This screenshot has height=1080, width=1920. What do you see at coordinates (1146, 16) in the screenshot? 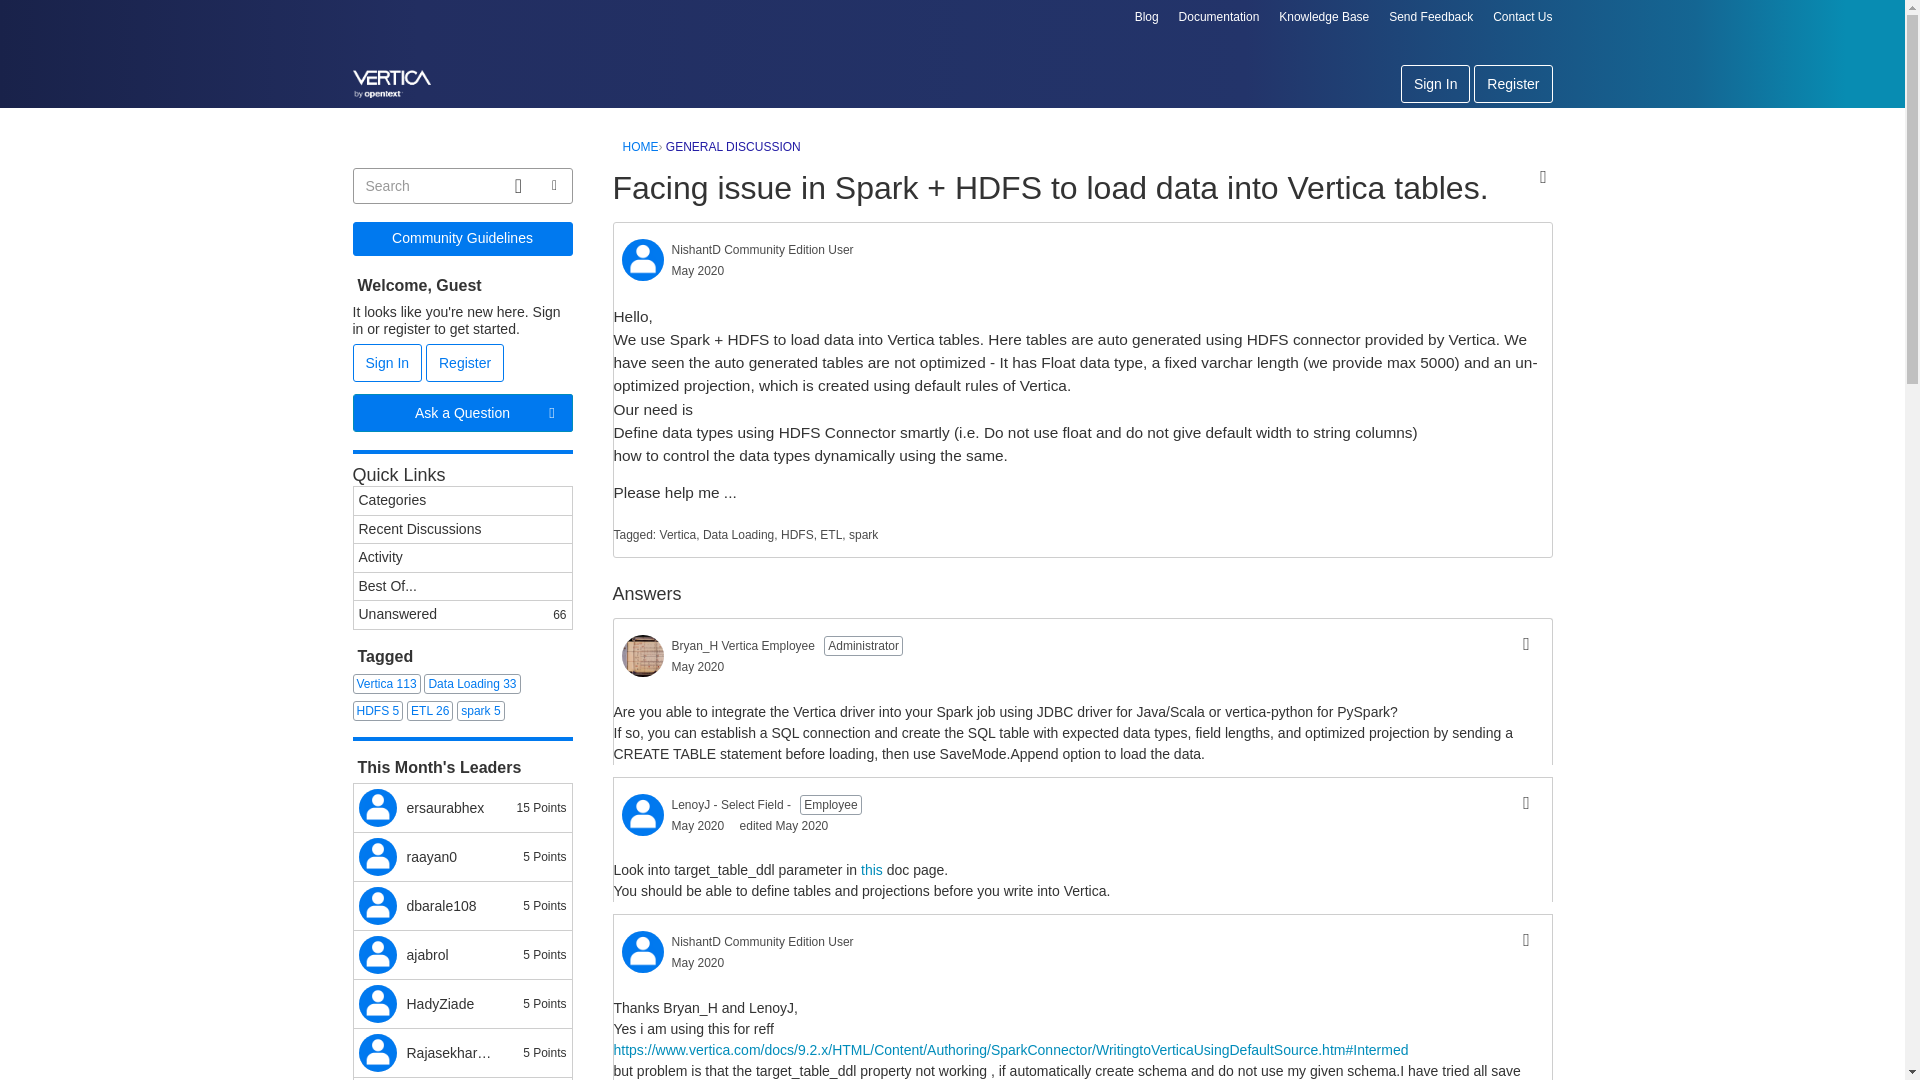
I see `Blog` at bounding box center [1146, 16].